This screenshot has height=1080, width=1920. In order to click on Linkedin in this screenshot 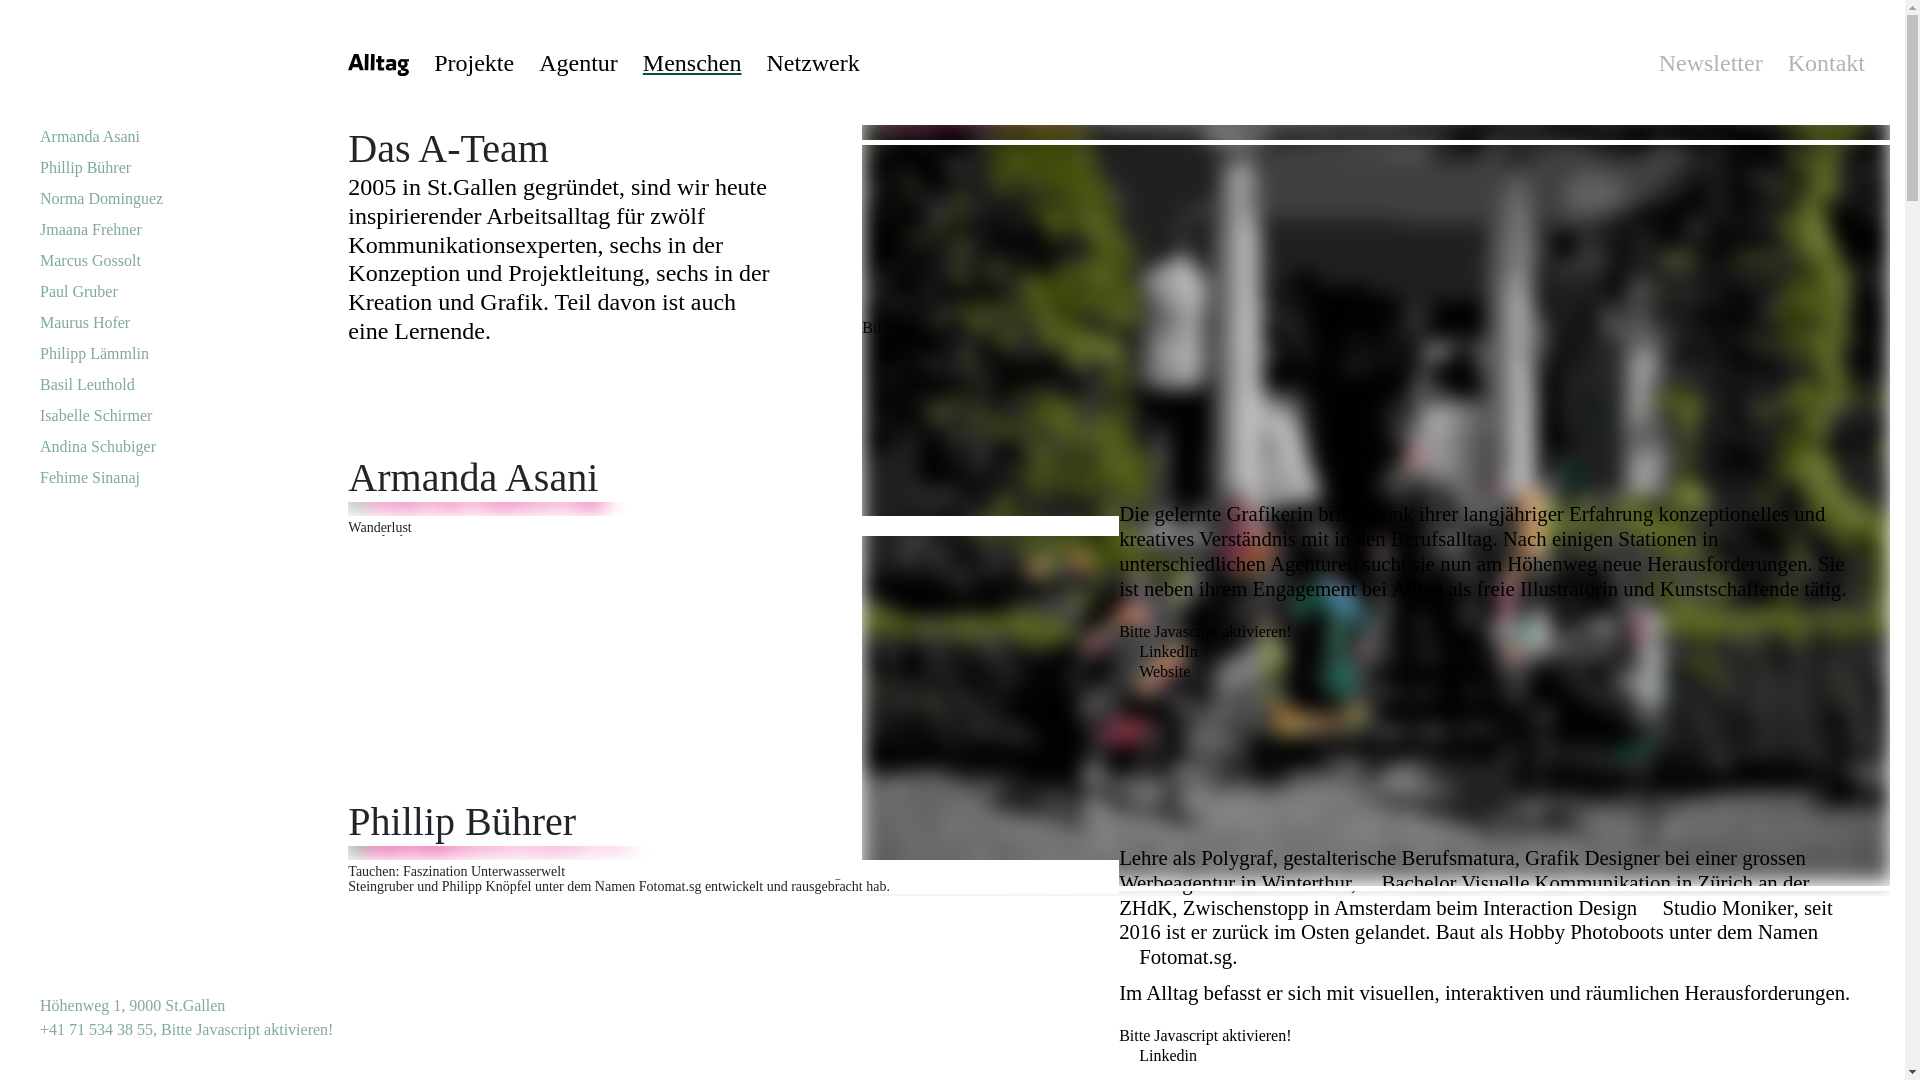, I will do `click(1158, 1056)`.